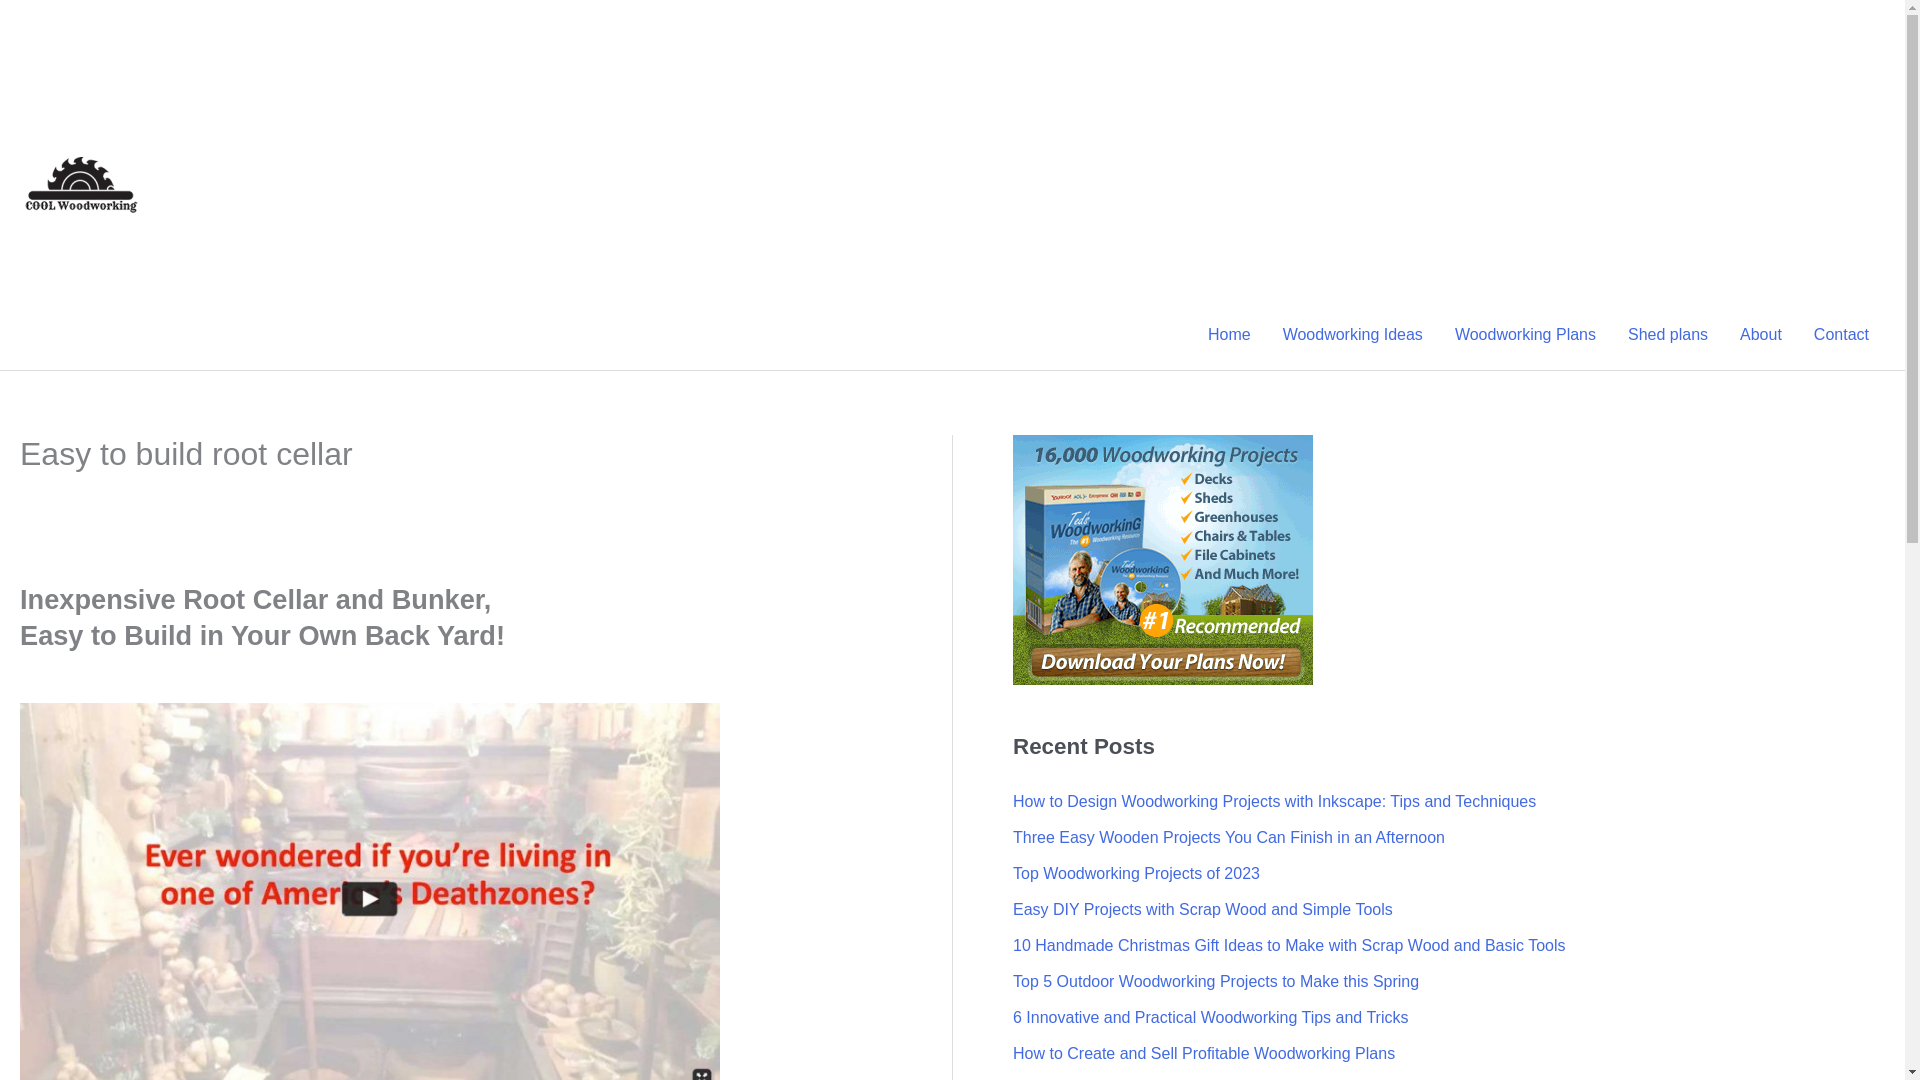  What do you see at coordinates (1352, 335) in the screenshot?
I see `Woodworking Ideas` at bounding box center [1352, 335].